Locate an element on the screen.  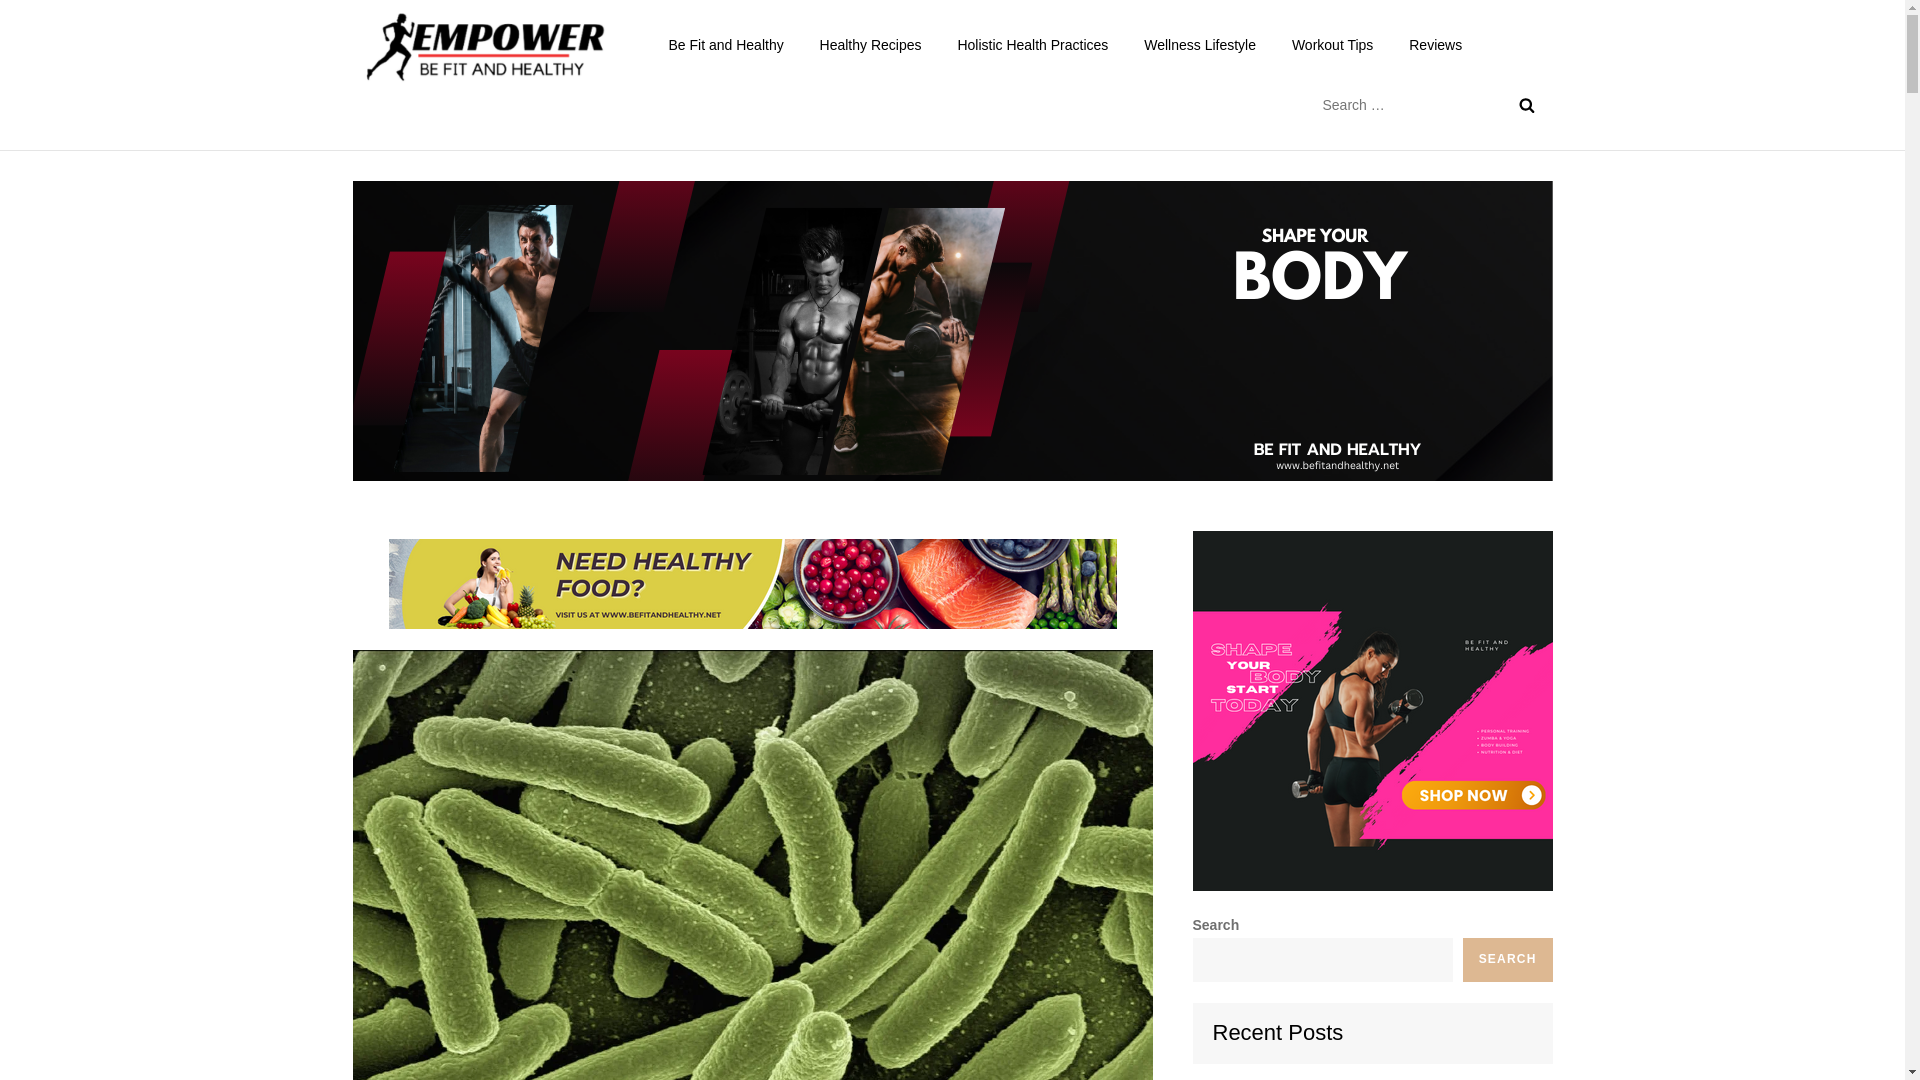
Holistic Health Practices is located at coordinates (1032, 44).